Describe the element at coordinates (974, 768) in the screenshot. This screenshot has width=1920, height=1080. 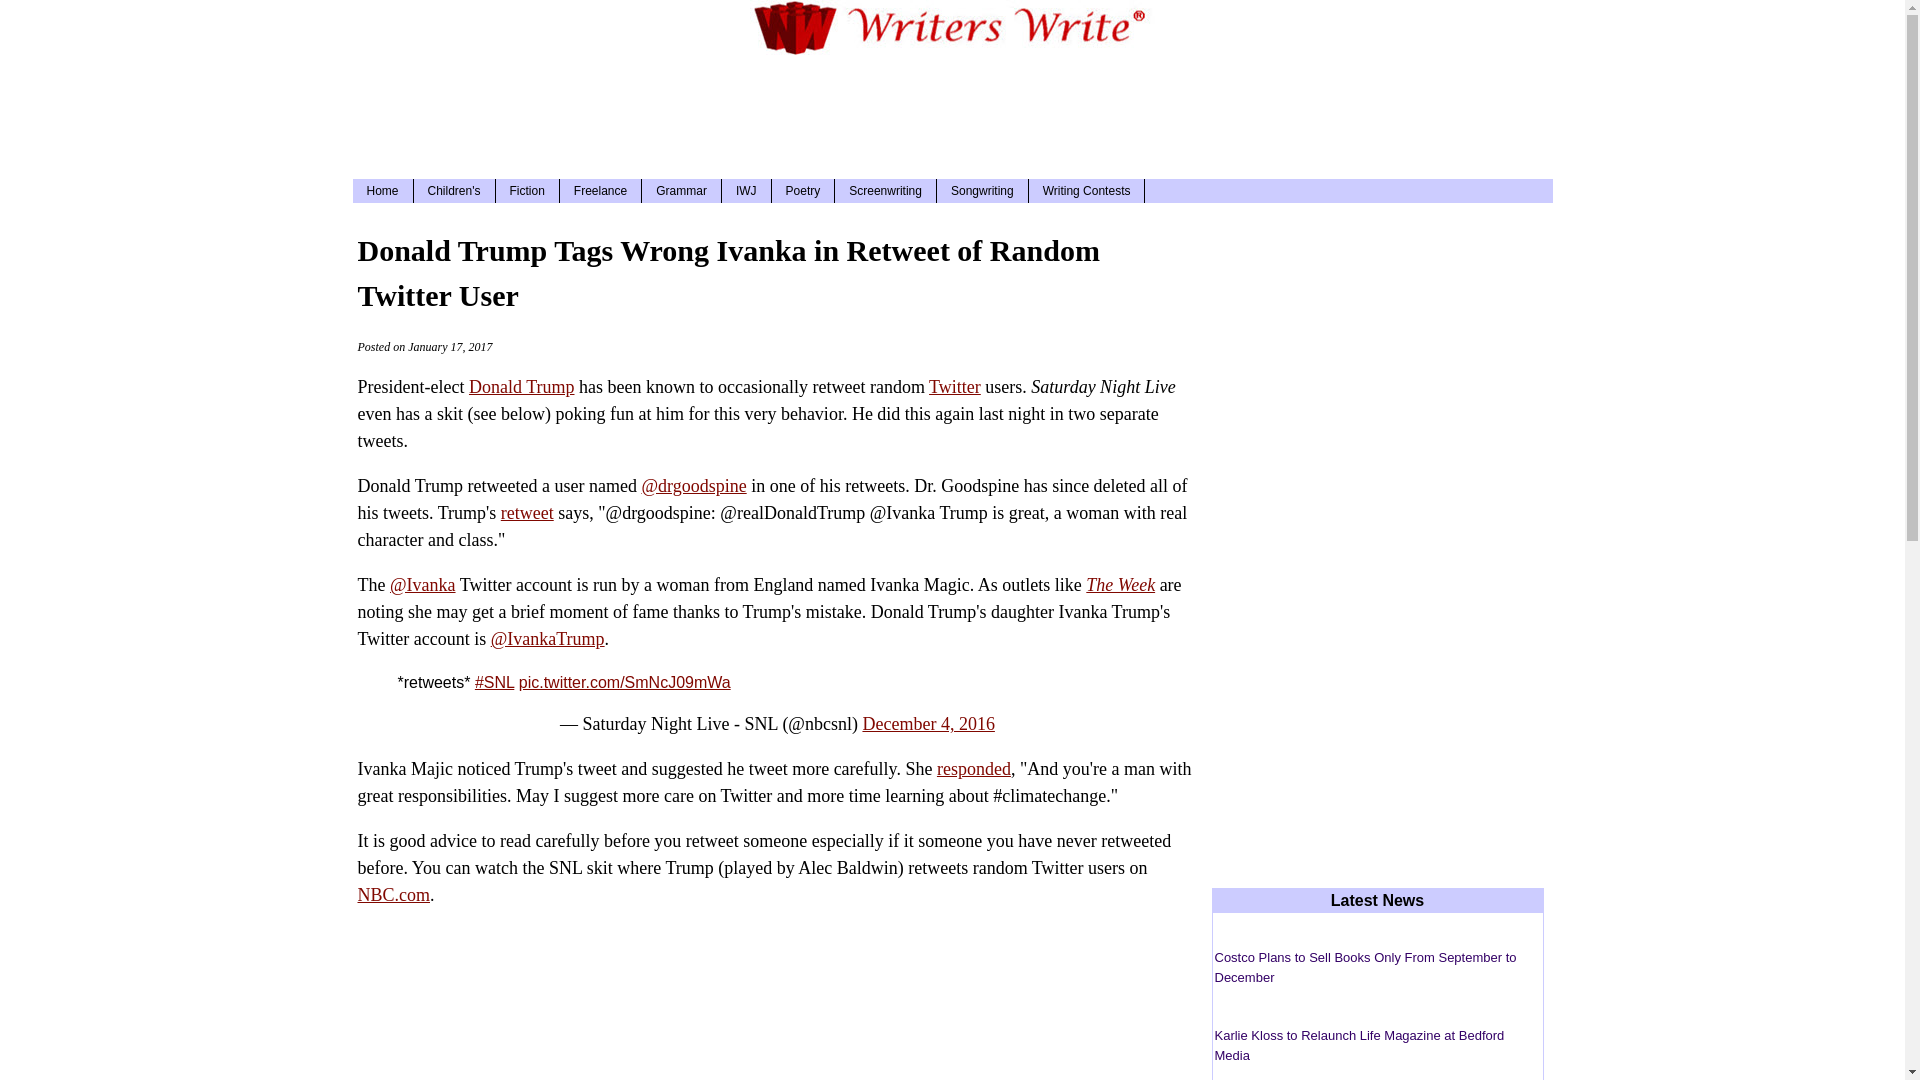
I see `responded` at that location.